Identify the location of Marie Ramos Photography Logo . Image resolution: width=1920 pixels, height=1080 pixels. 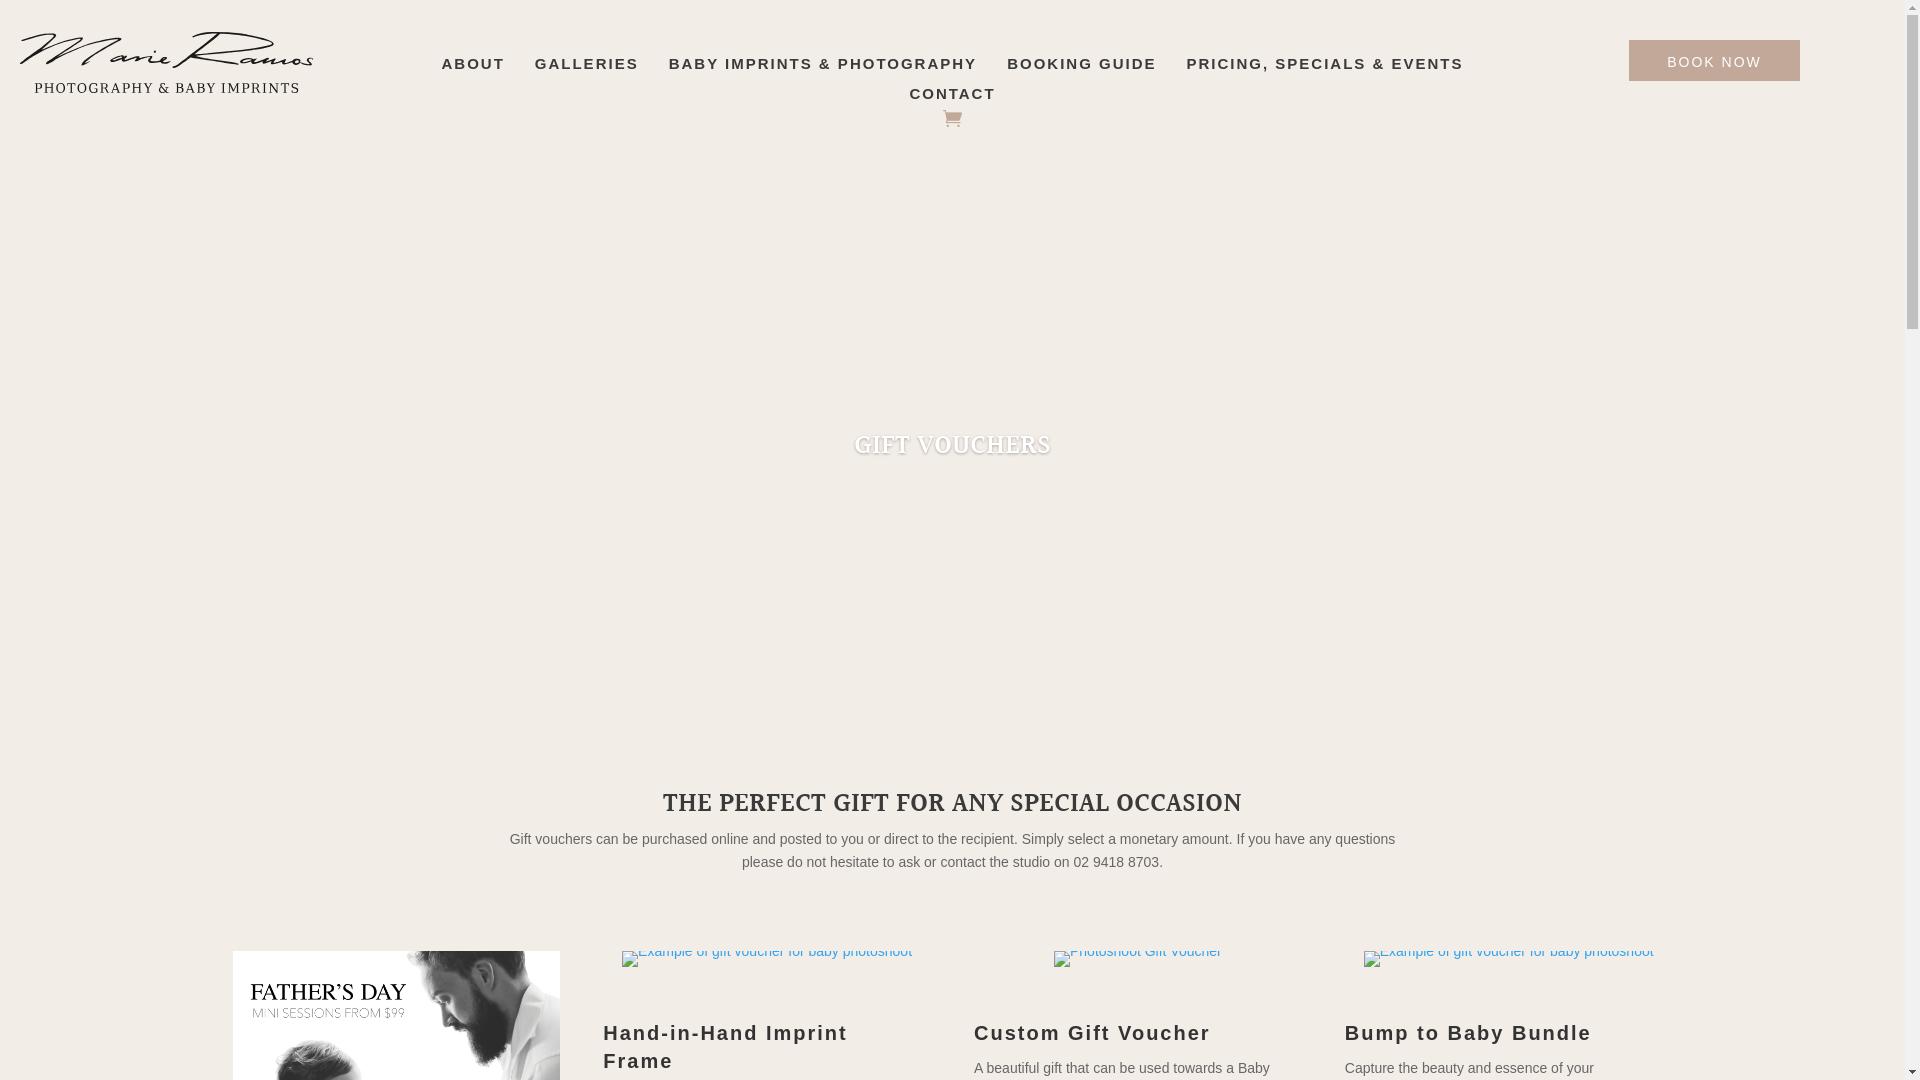
(166, 62).